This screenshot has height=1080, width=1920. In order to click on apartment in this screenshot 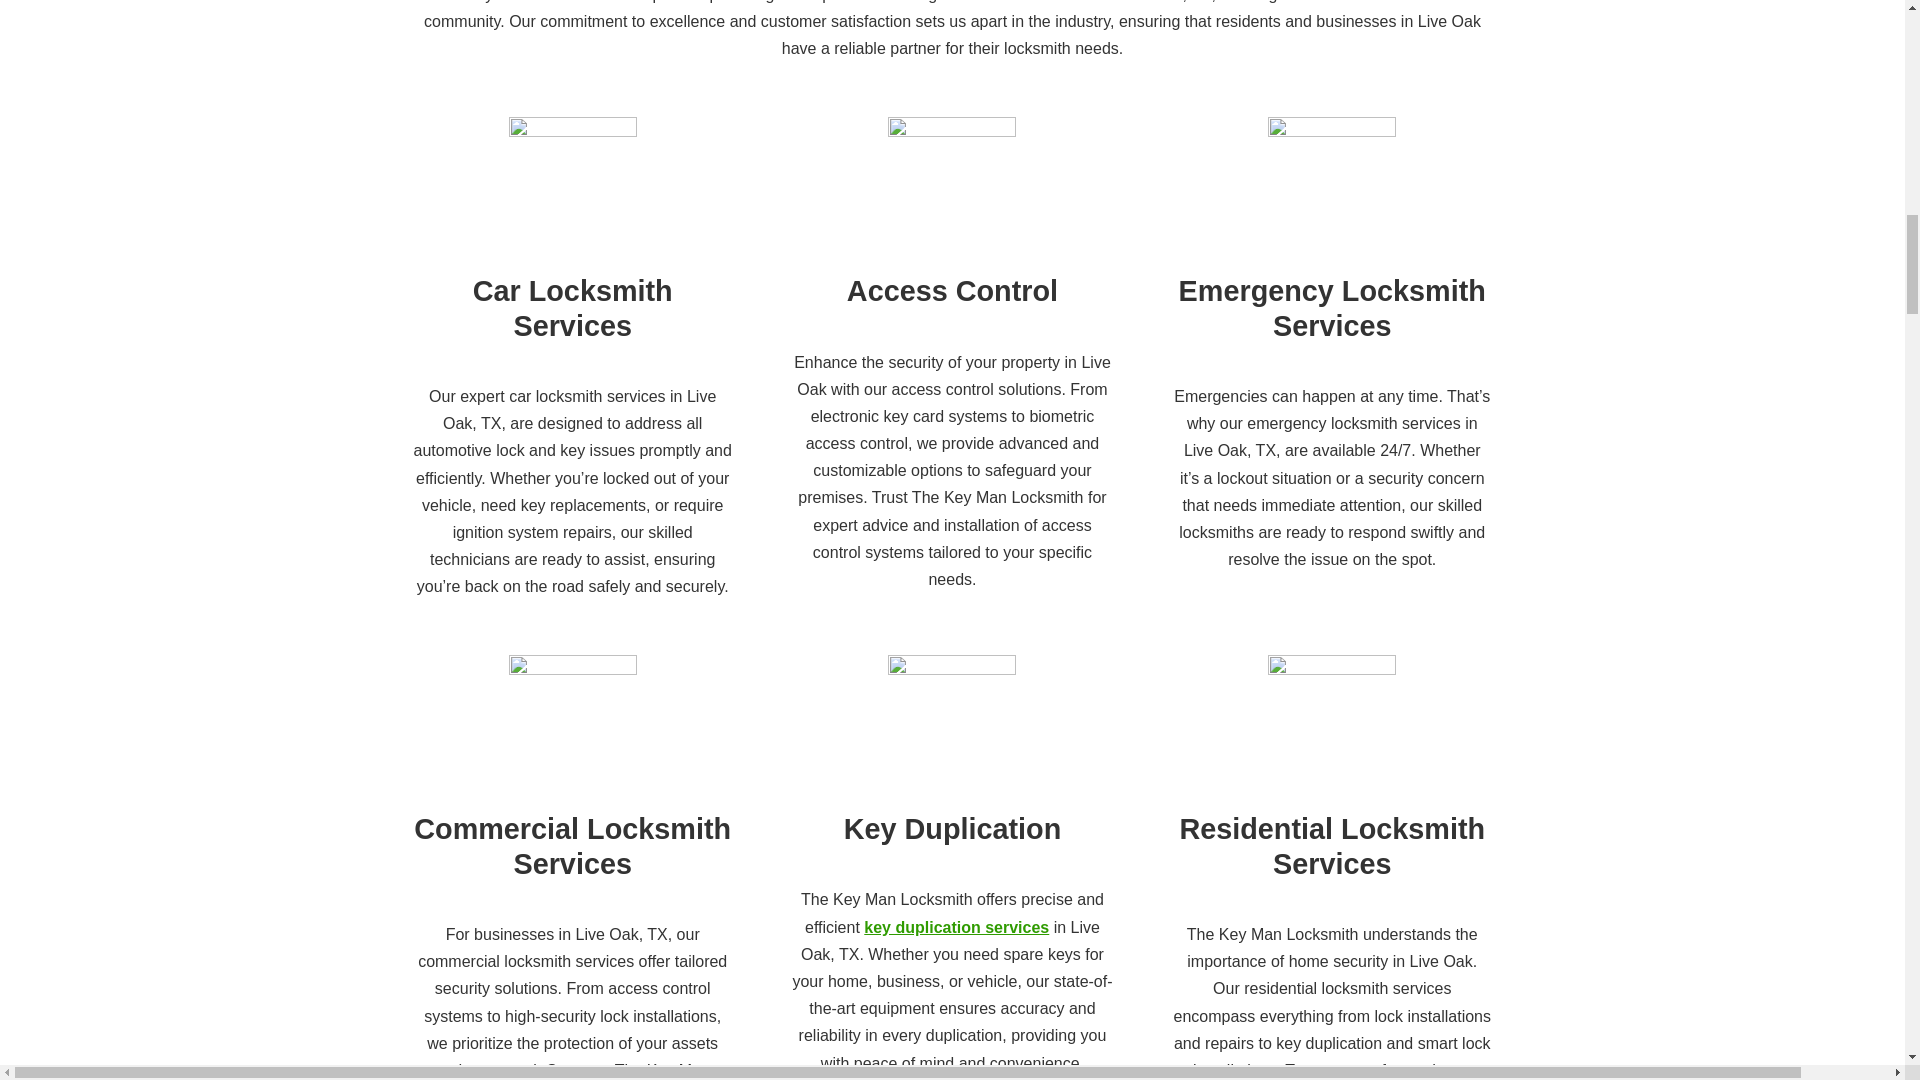, I will do `click(572, 669)`.